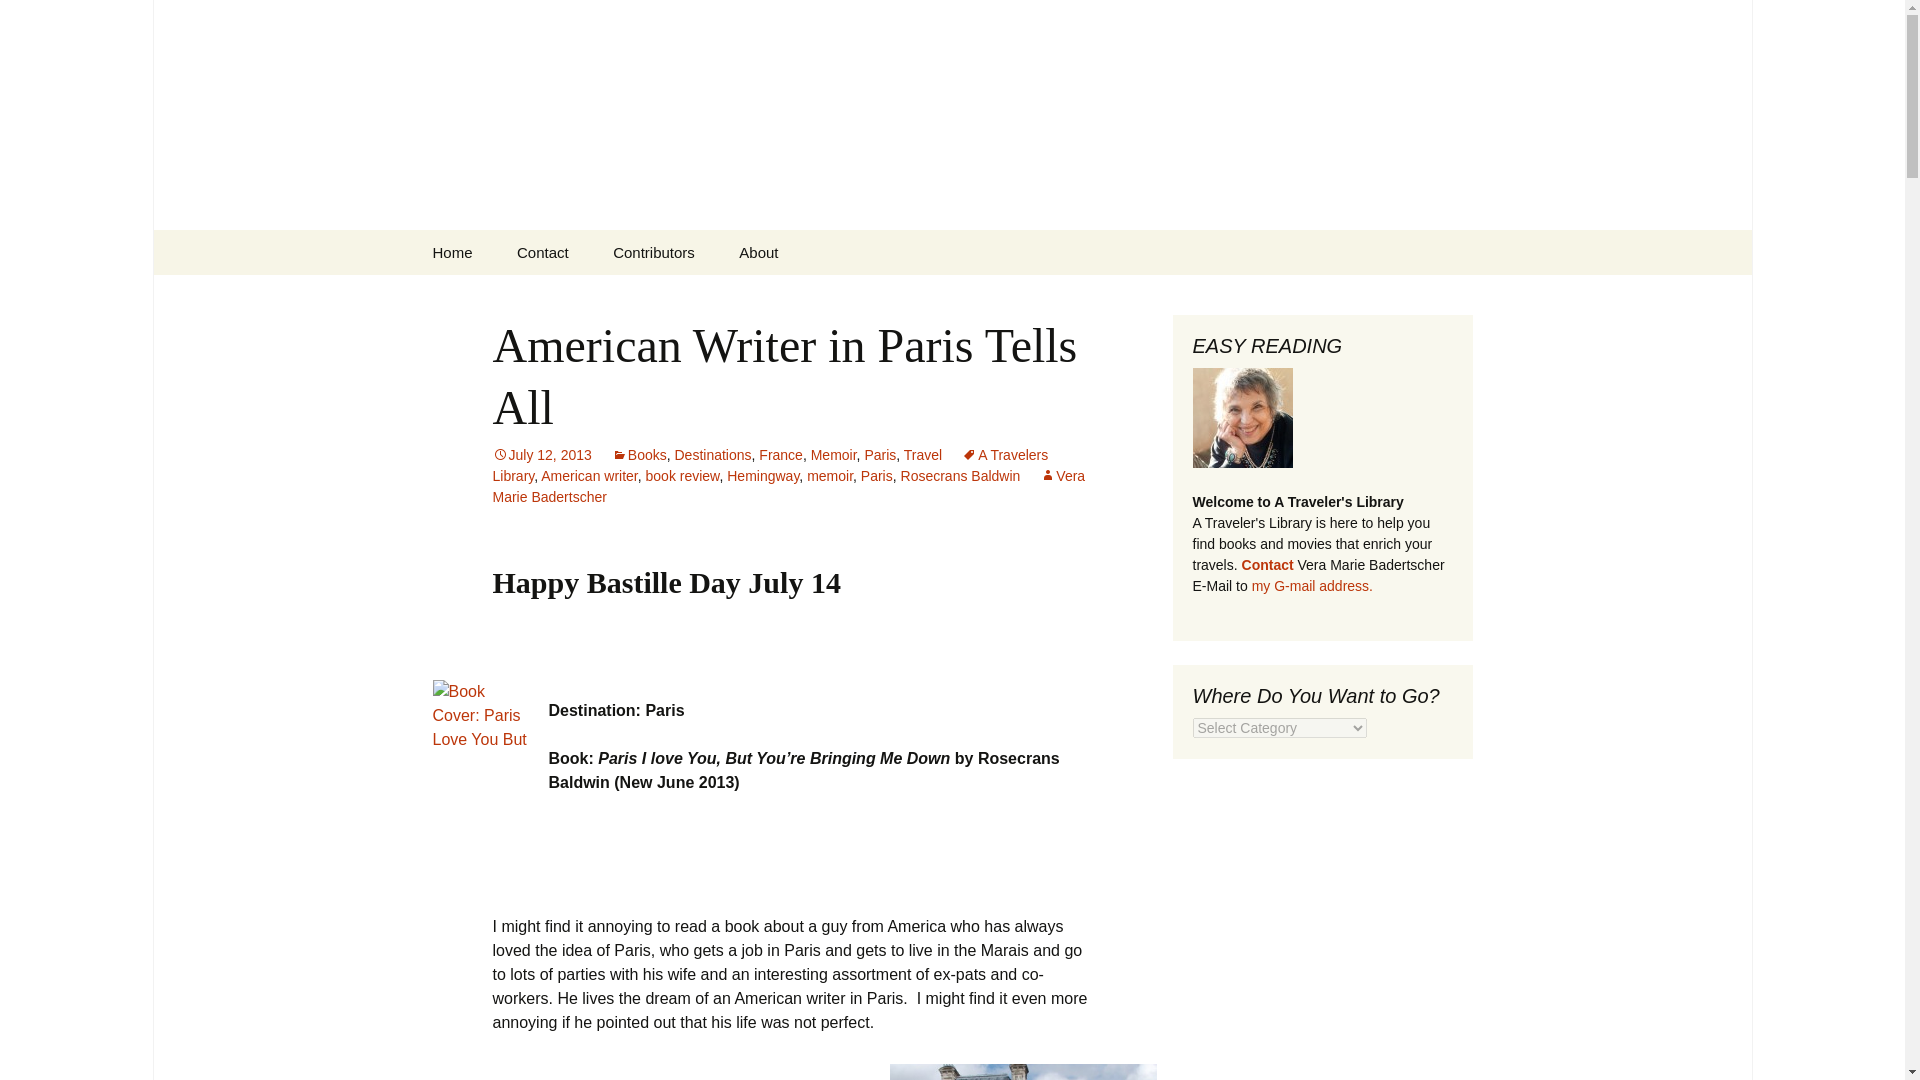 The width and height of the screenshot is (1920, 1080). Describe the element at coordinates (712, 455) in the screenshot. I see `Destinations` at that location.